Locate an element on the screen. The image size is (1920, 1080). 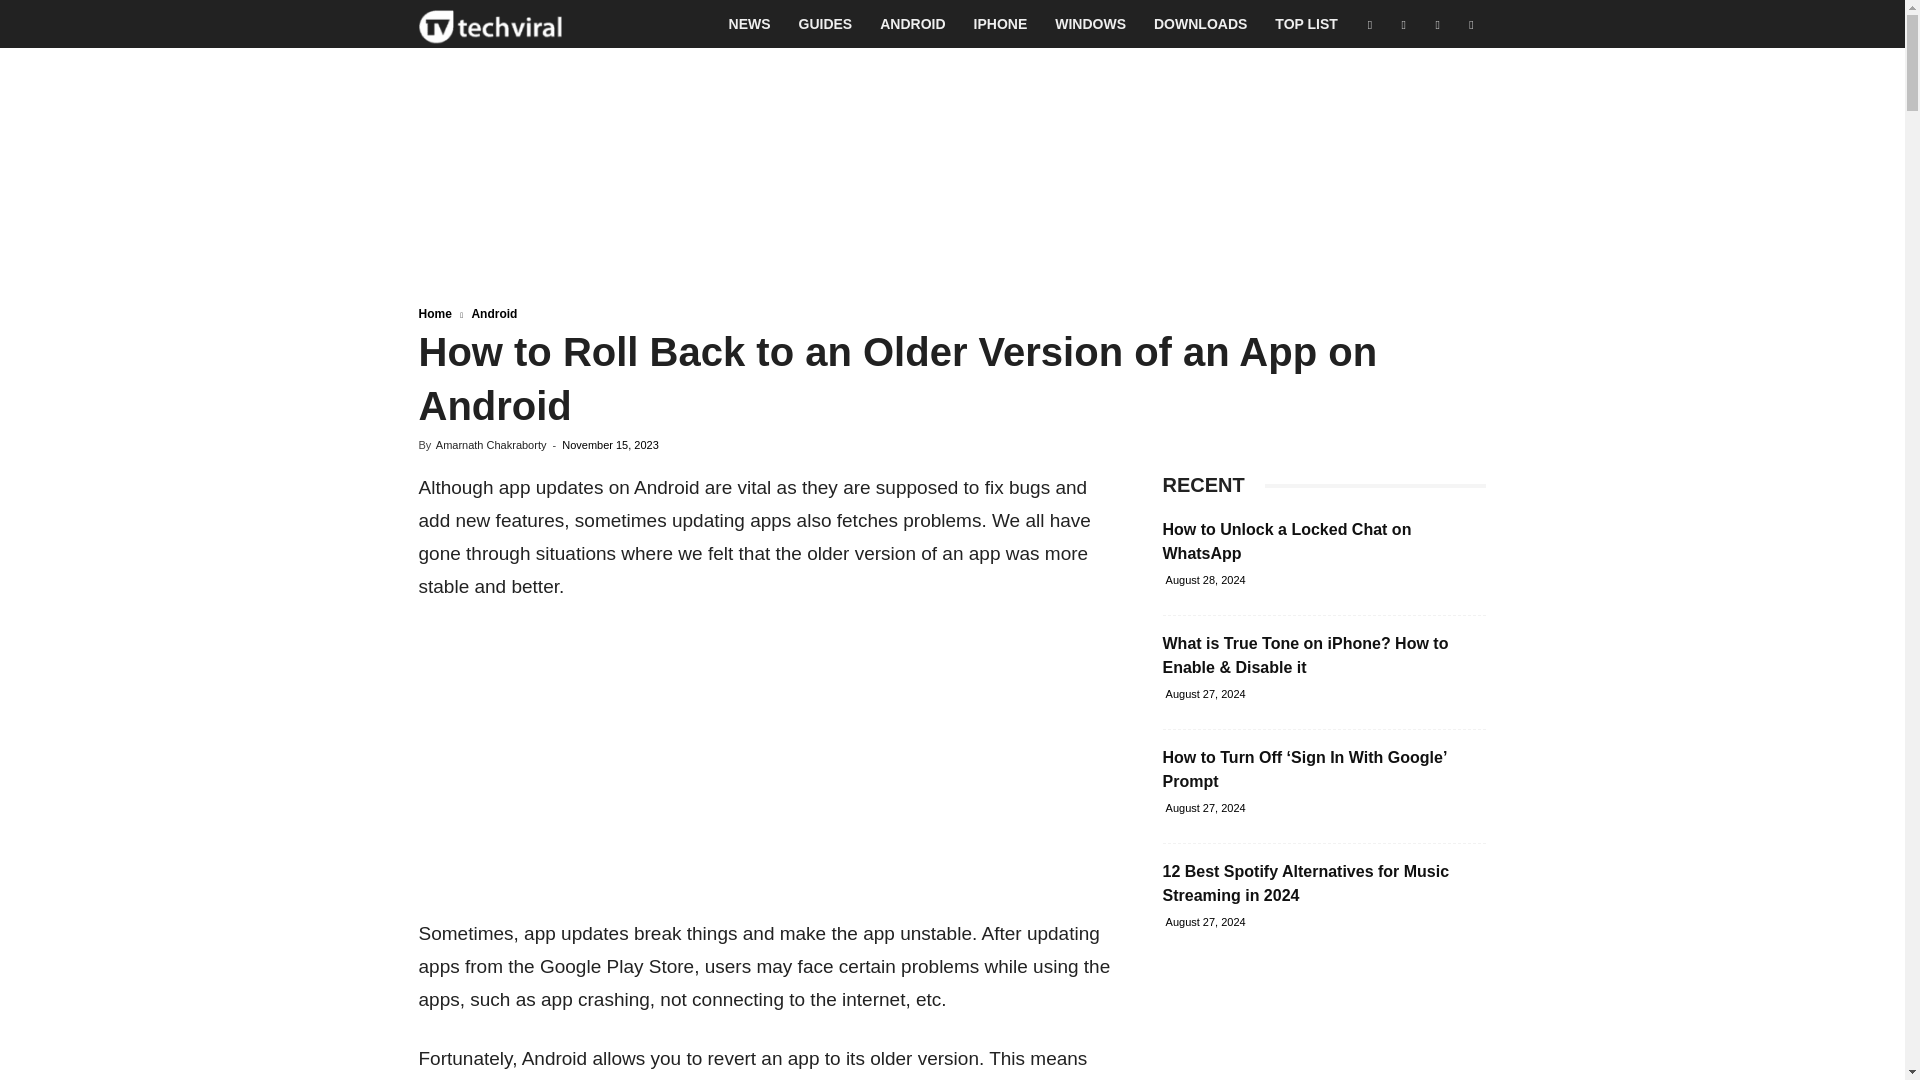
WINDOWS is located at coordinates (1090, 24).